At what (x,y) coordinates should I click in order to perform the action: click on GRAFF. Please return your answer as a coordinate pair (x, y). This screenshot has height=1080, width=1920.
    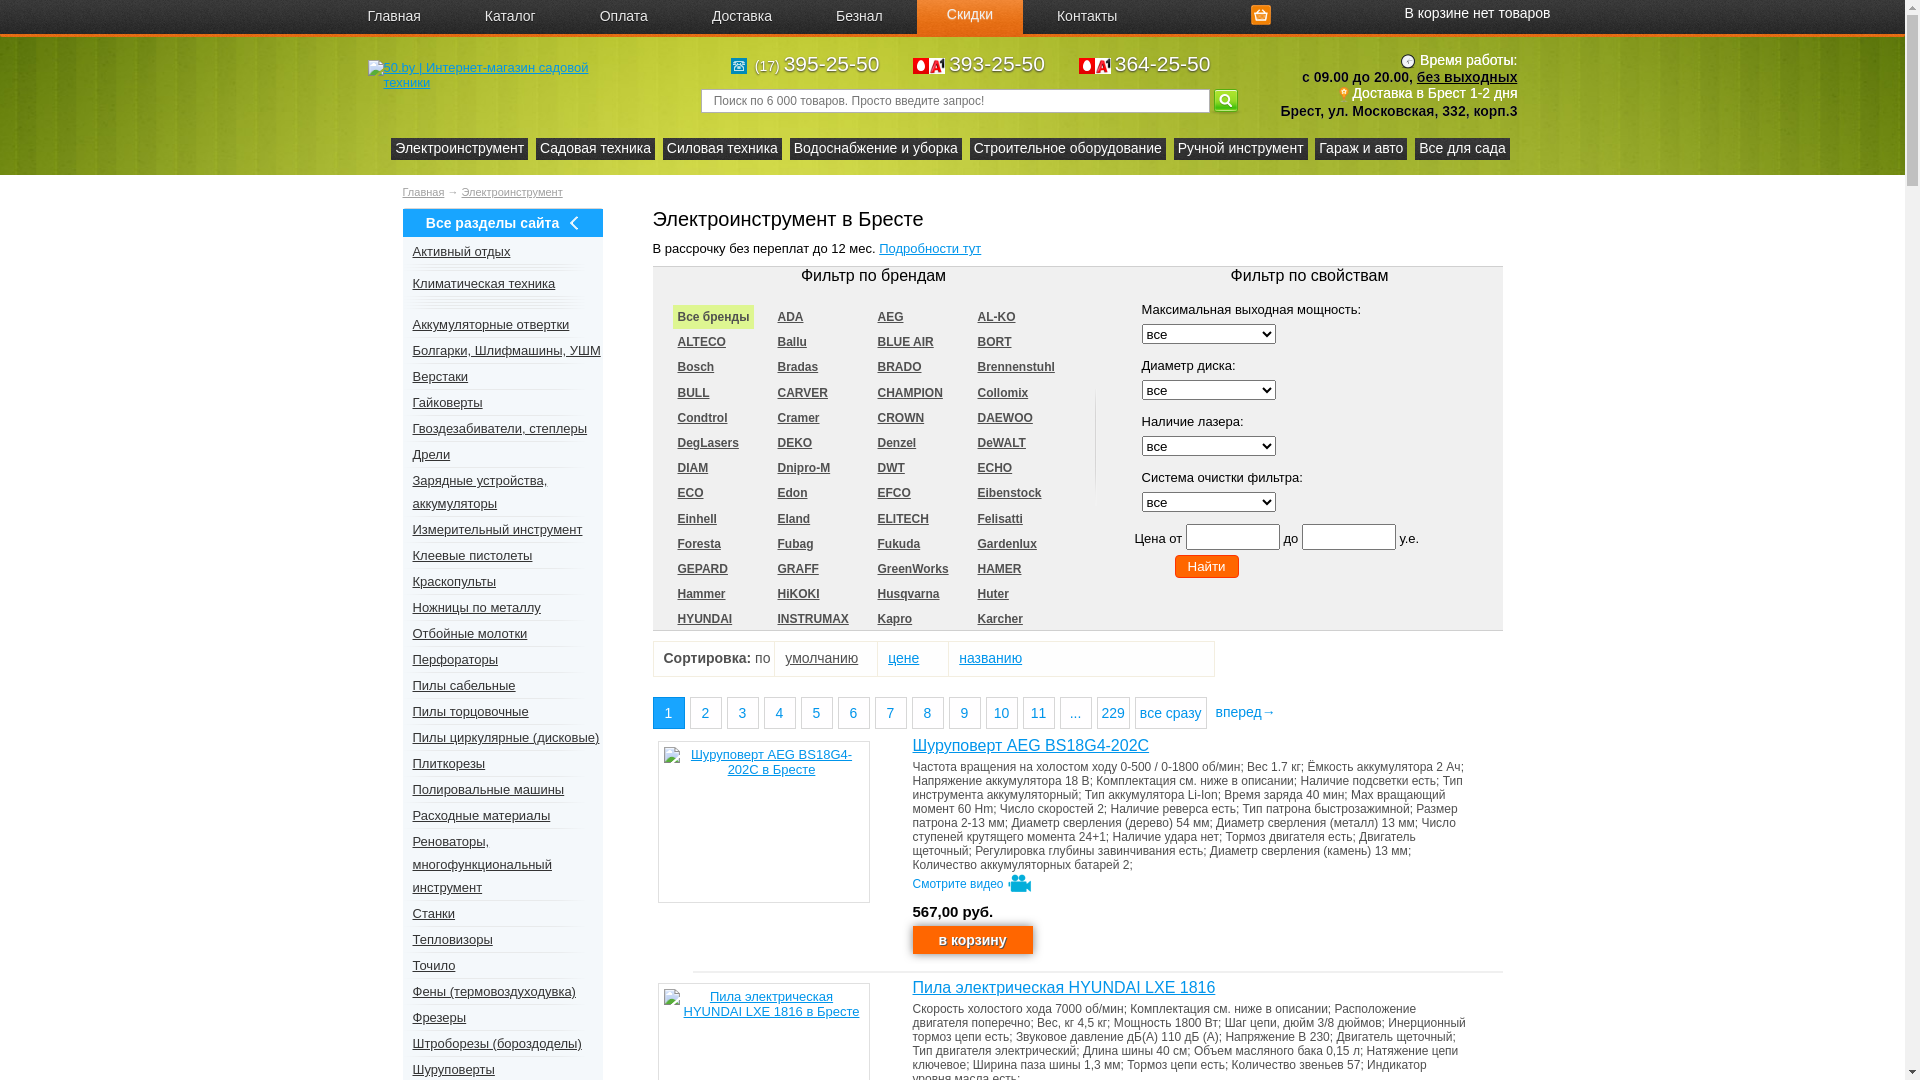
    Looking at the image, I should click on (798, 569).